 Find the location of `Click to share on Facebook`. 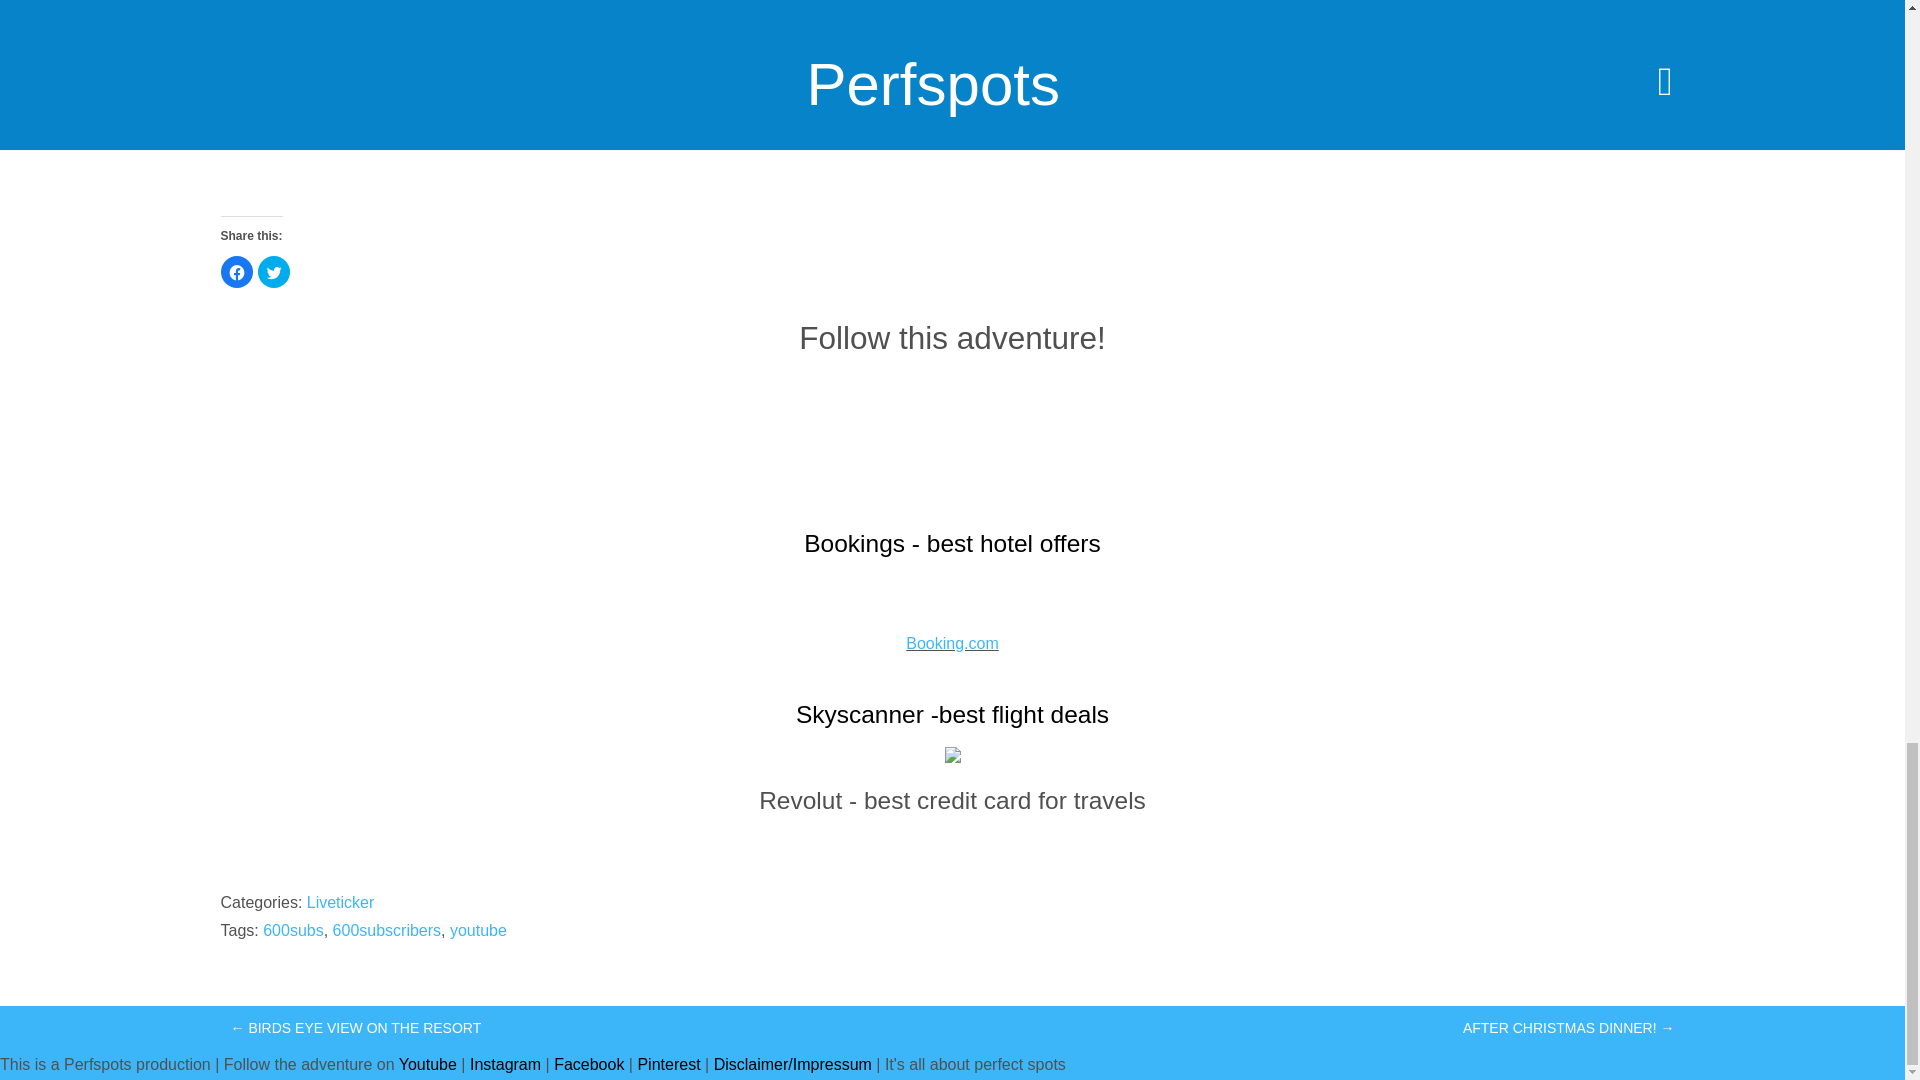

Click to share on Facebook is located at coordinates (236, 272).